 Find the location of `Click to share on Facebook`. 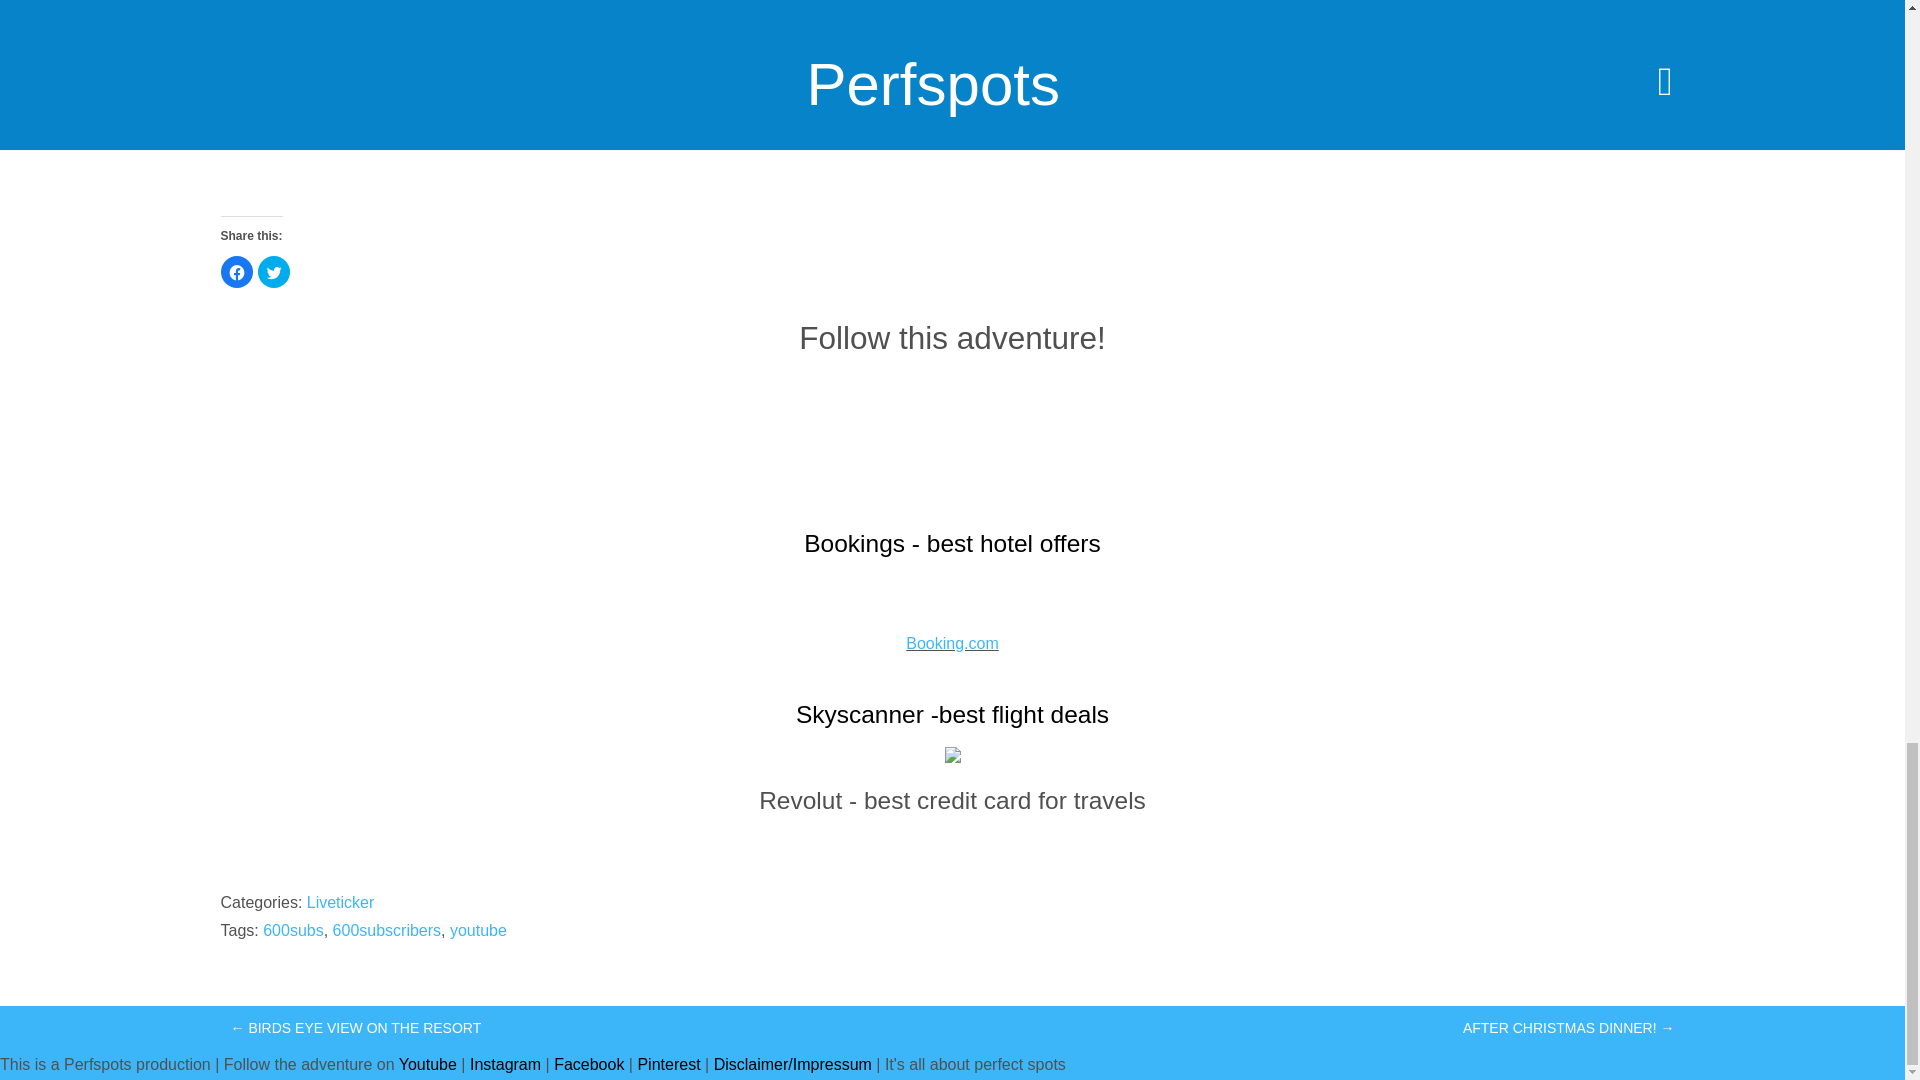

Click to share on Facebook is located at coordinates (236, 272).